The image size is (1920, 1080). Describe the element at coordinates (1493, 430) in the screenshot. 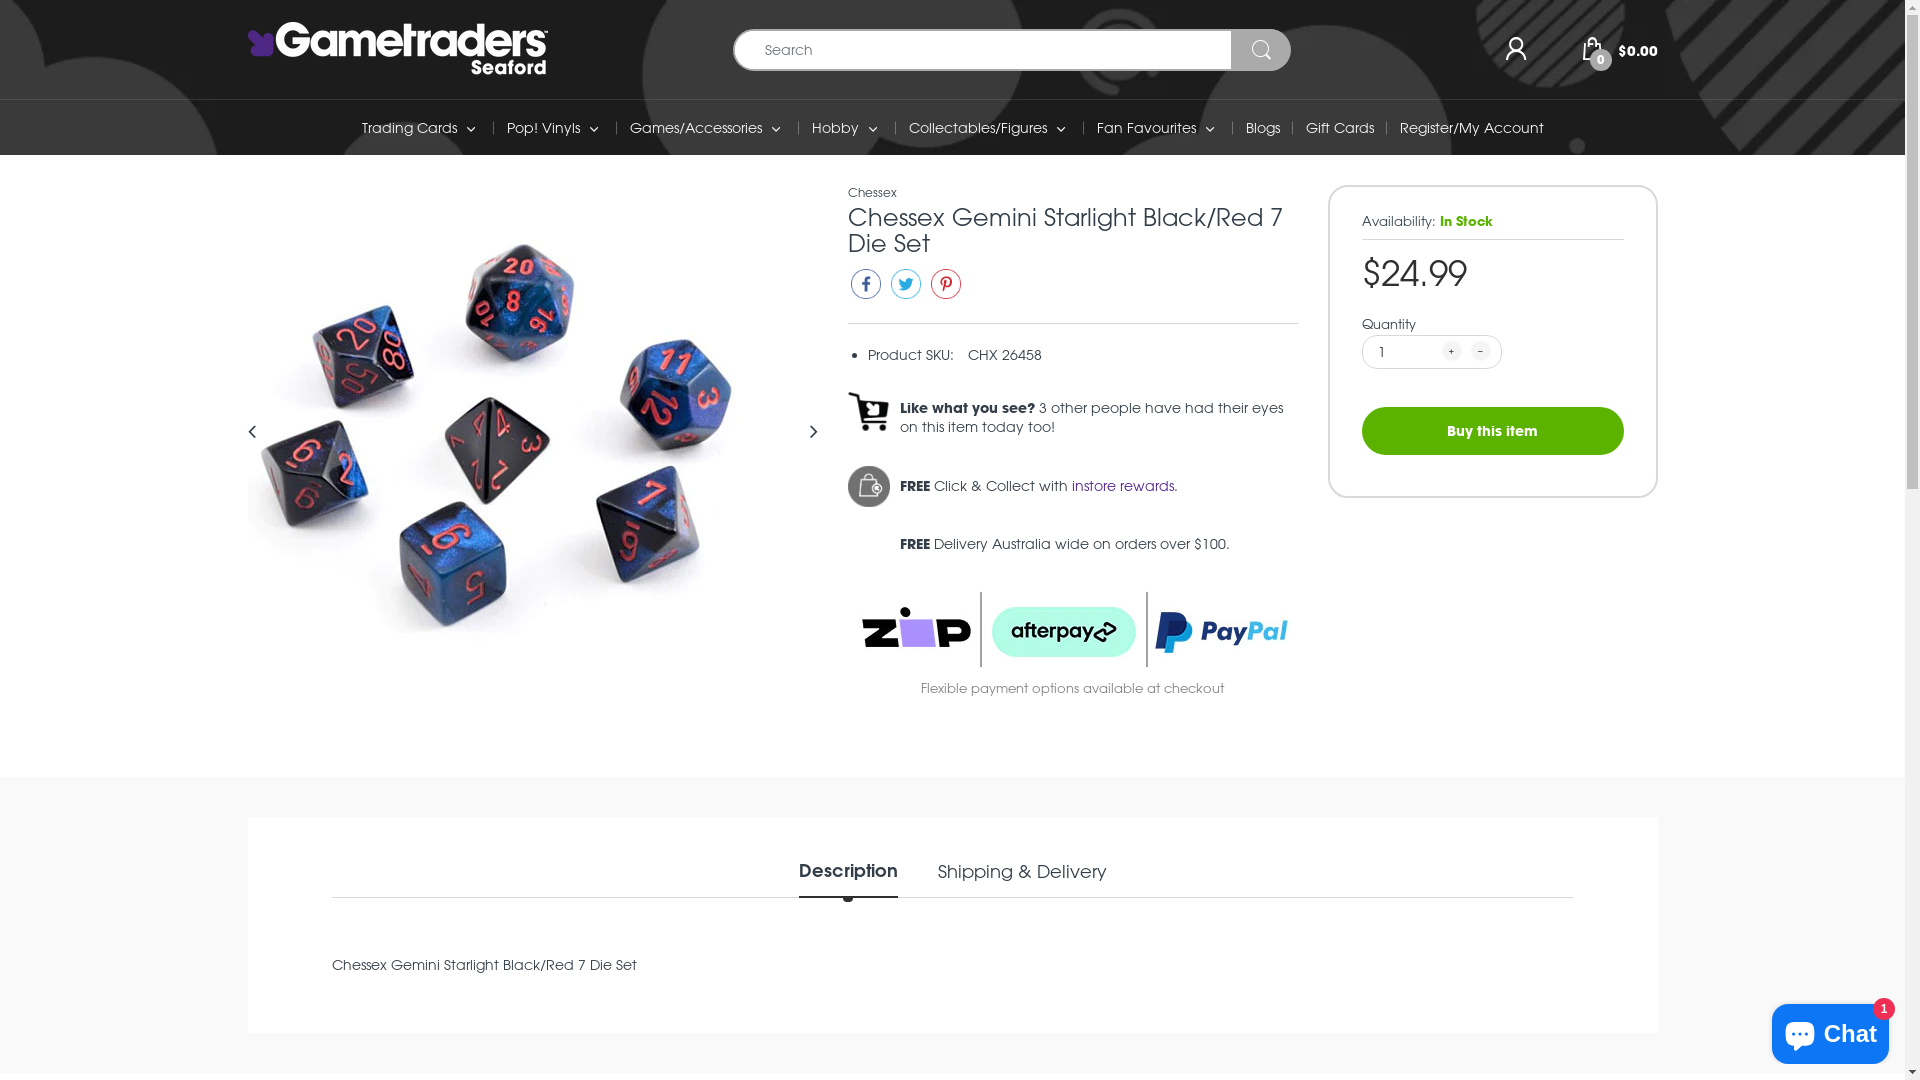

I see `Buy this item` at that location.